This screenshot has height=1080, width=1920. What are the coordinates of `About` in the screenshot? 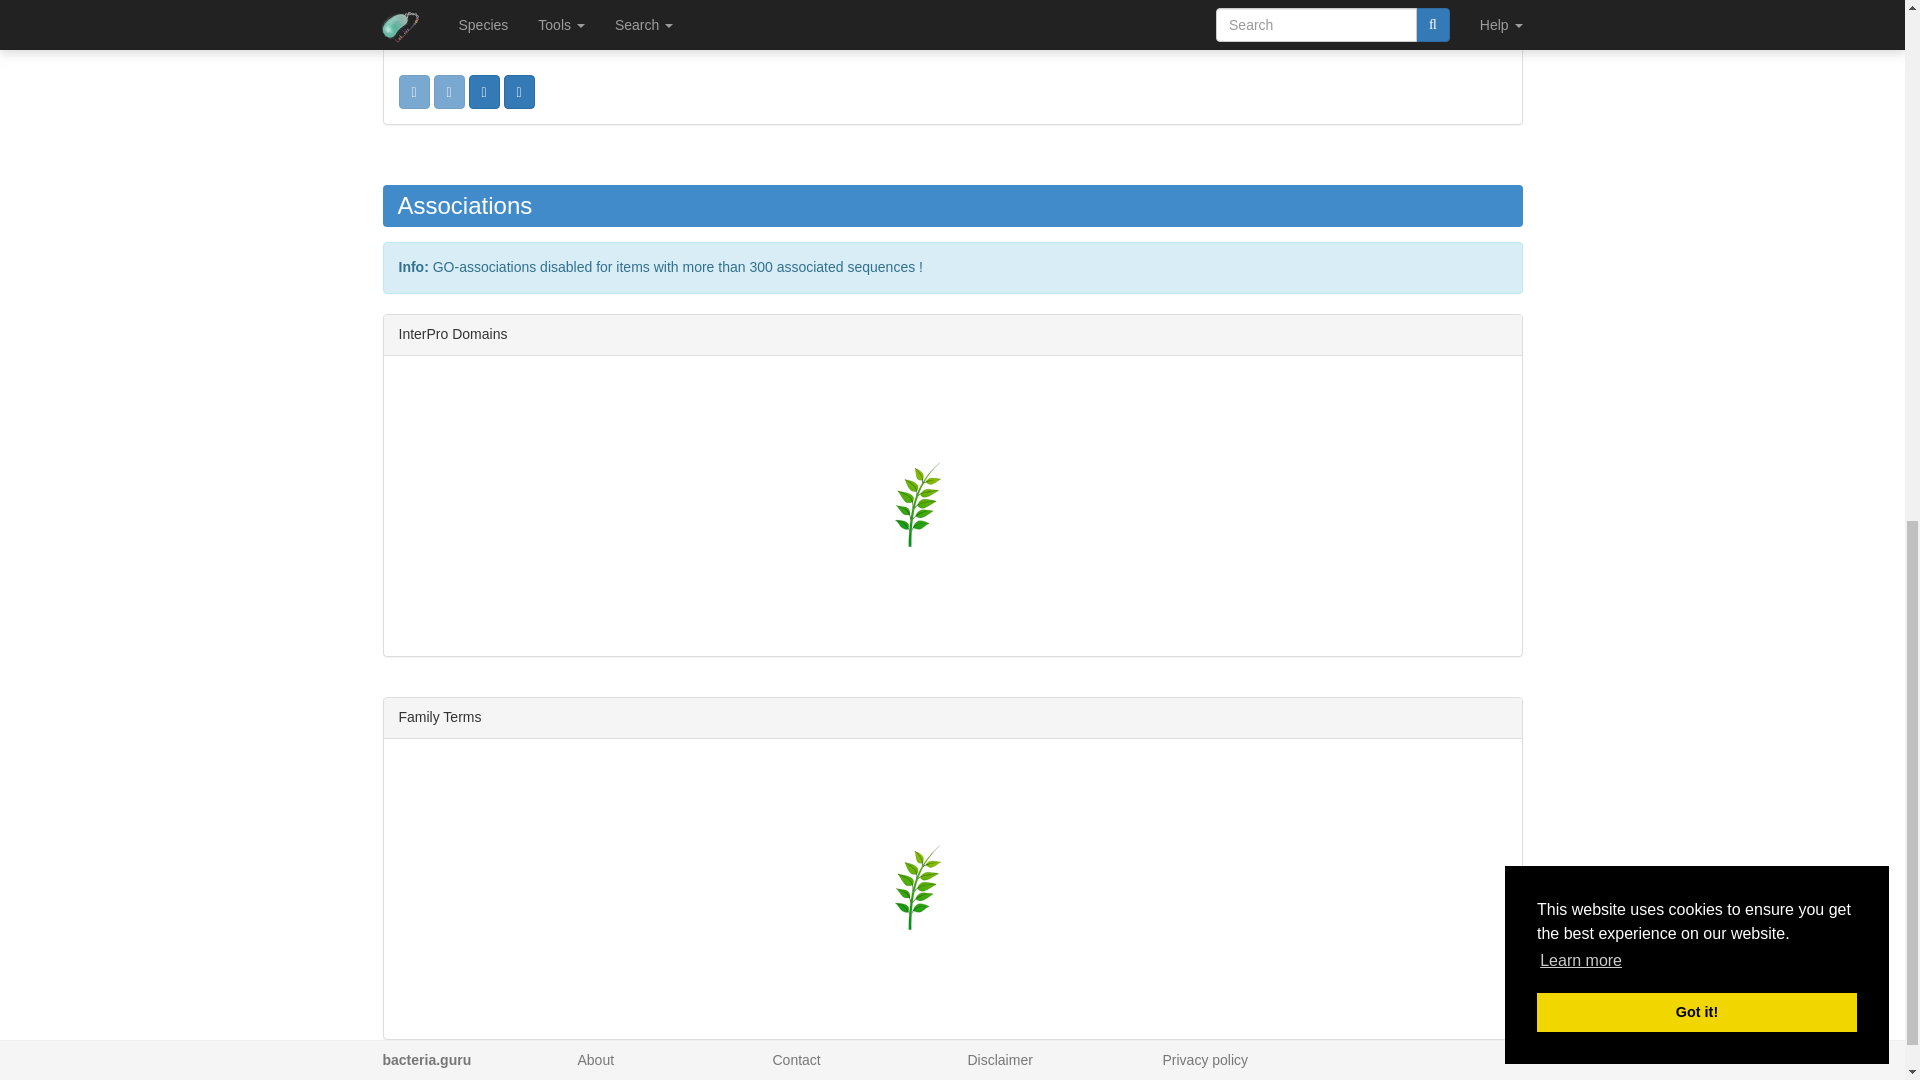 It's located at (596, 14).